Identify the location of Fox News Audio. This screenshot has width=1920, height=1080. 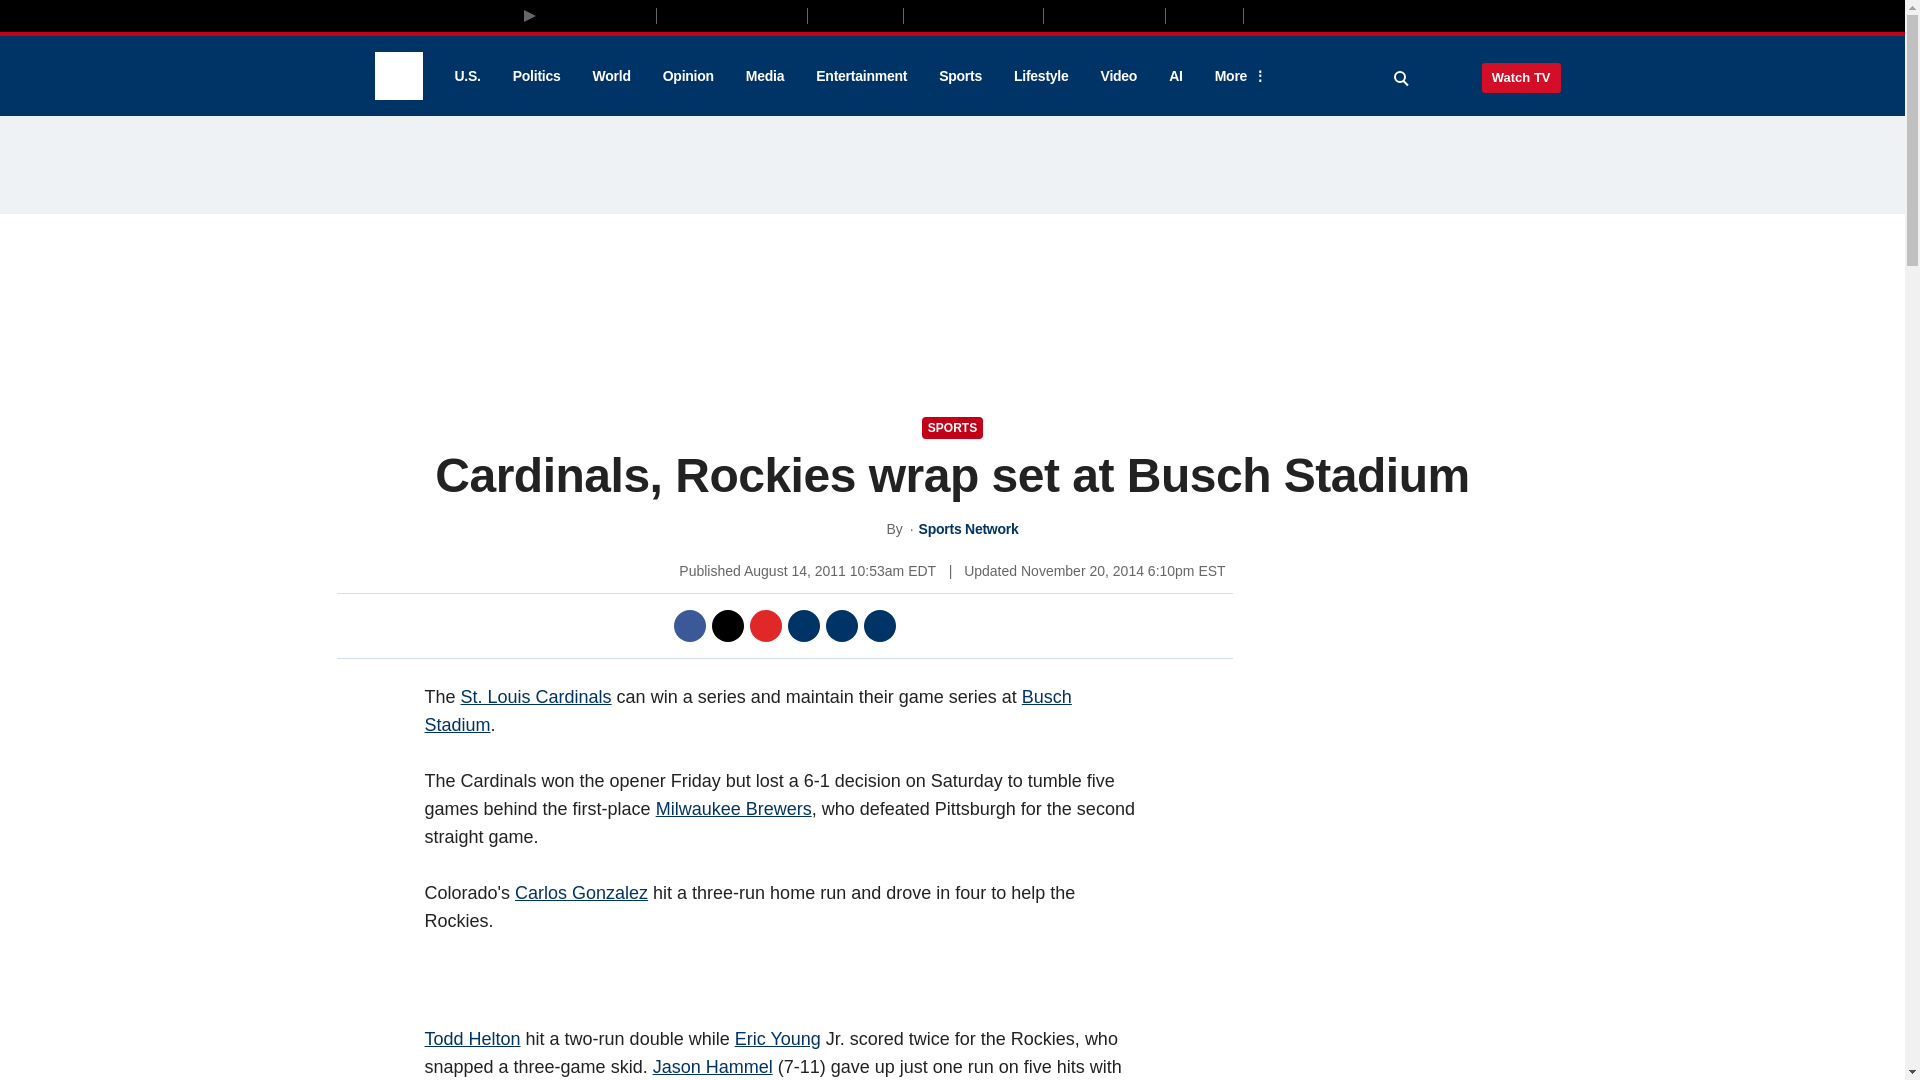
(973, 15).